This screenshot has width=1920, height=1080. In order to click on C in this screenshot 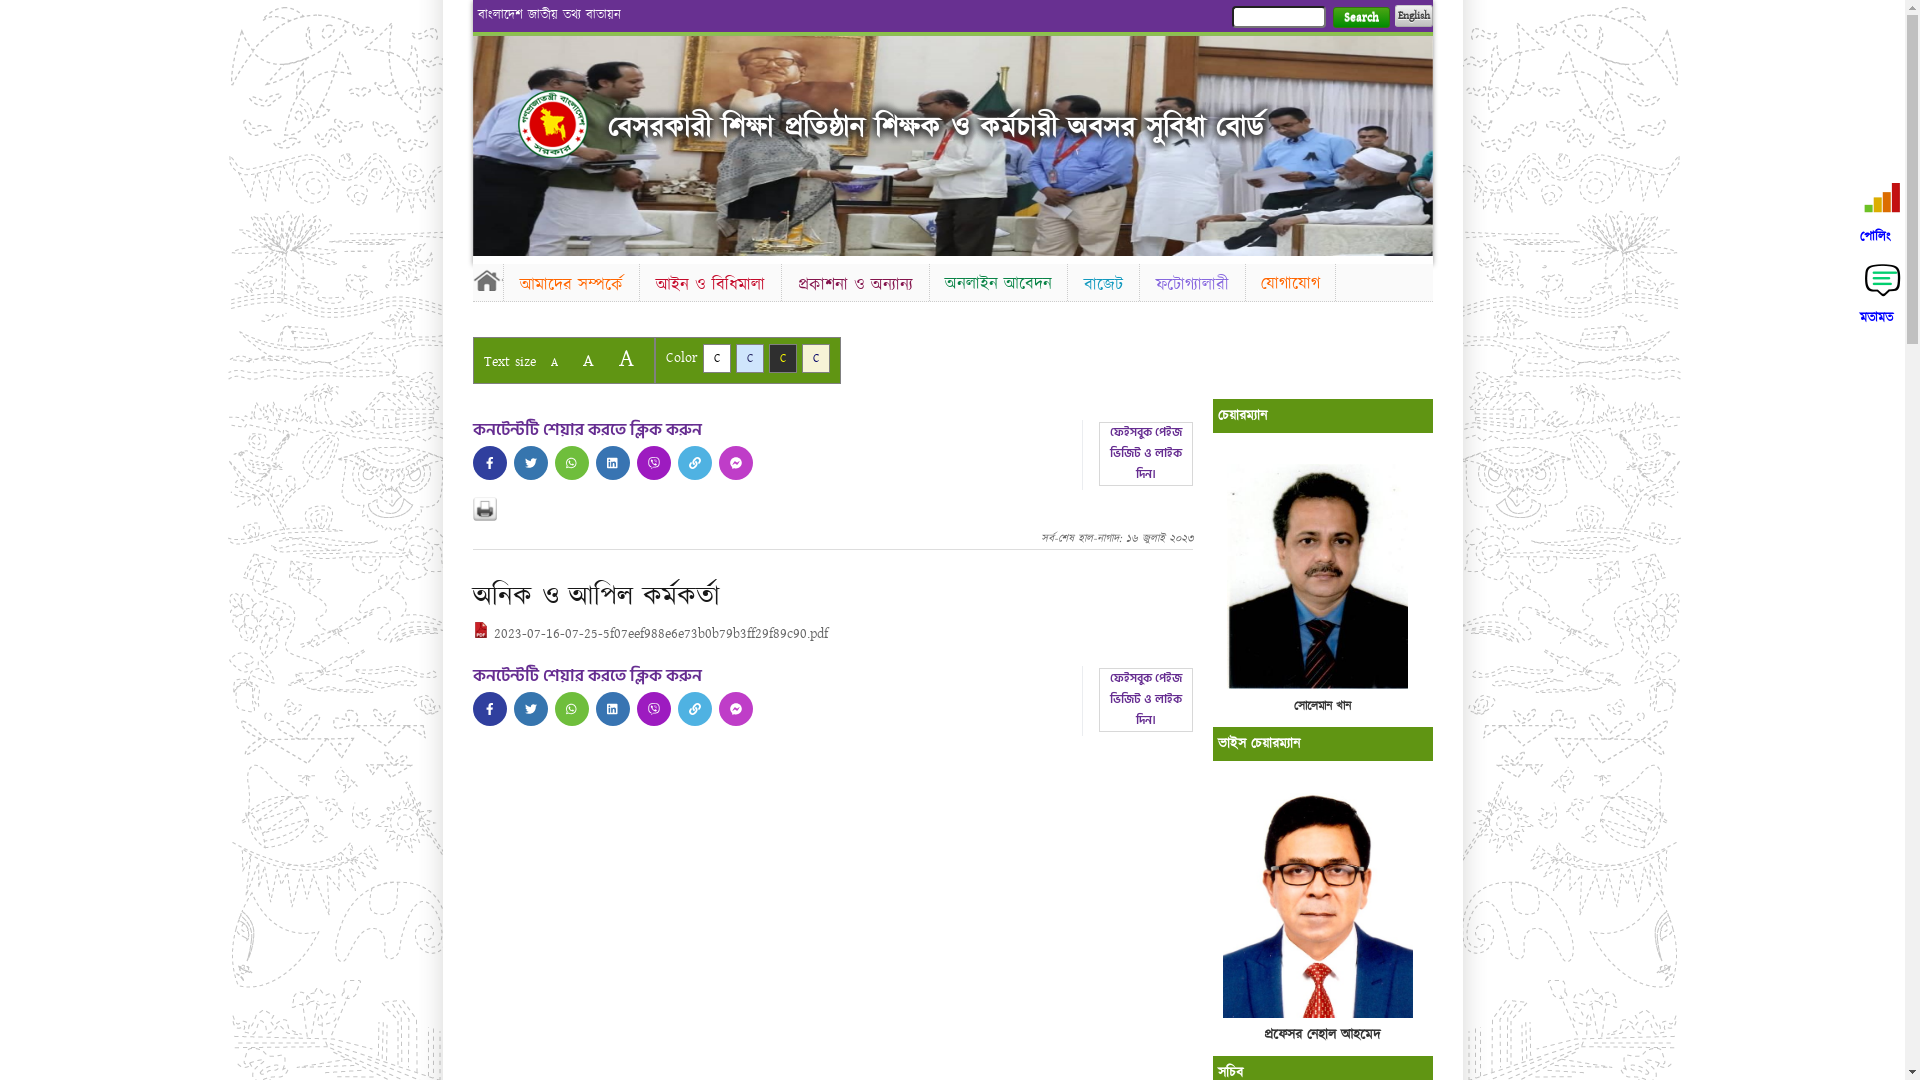, I will do `click(782, 358)`.